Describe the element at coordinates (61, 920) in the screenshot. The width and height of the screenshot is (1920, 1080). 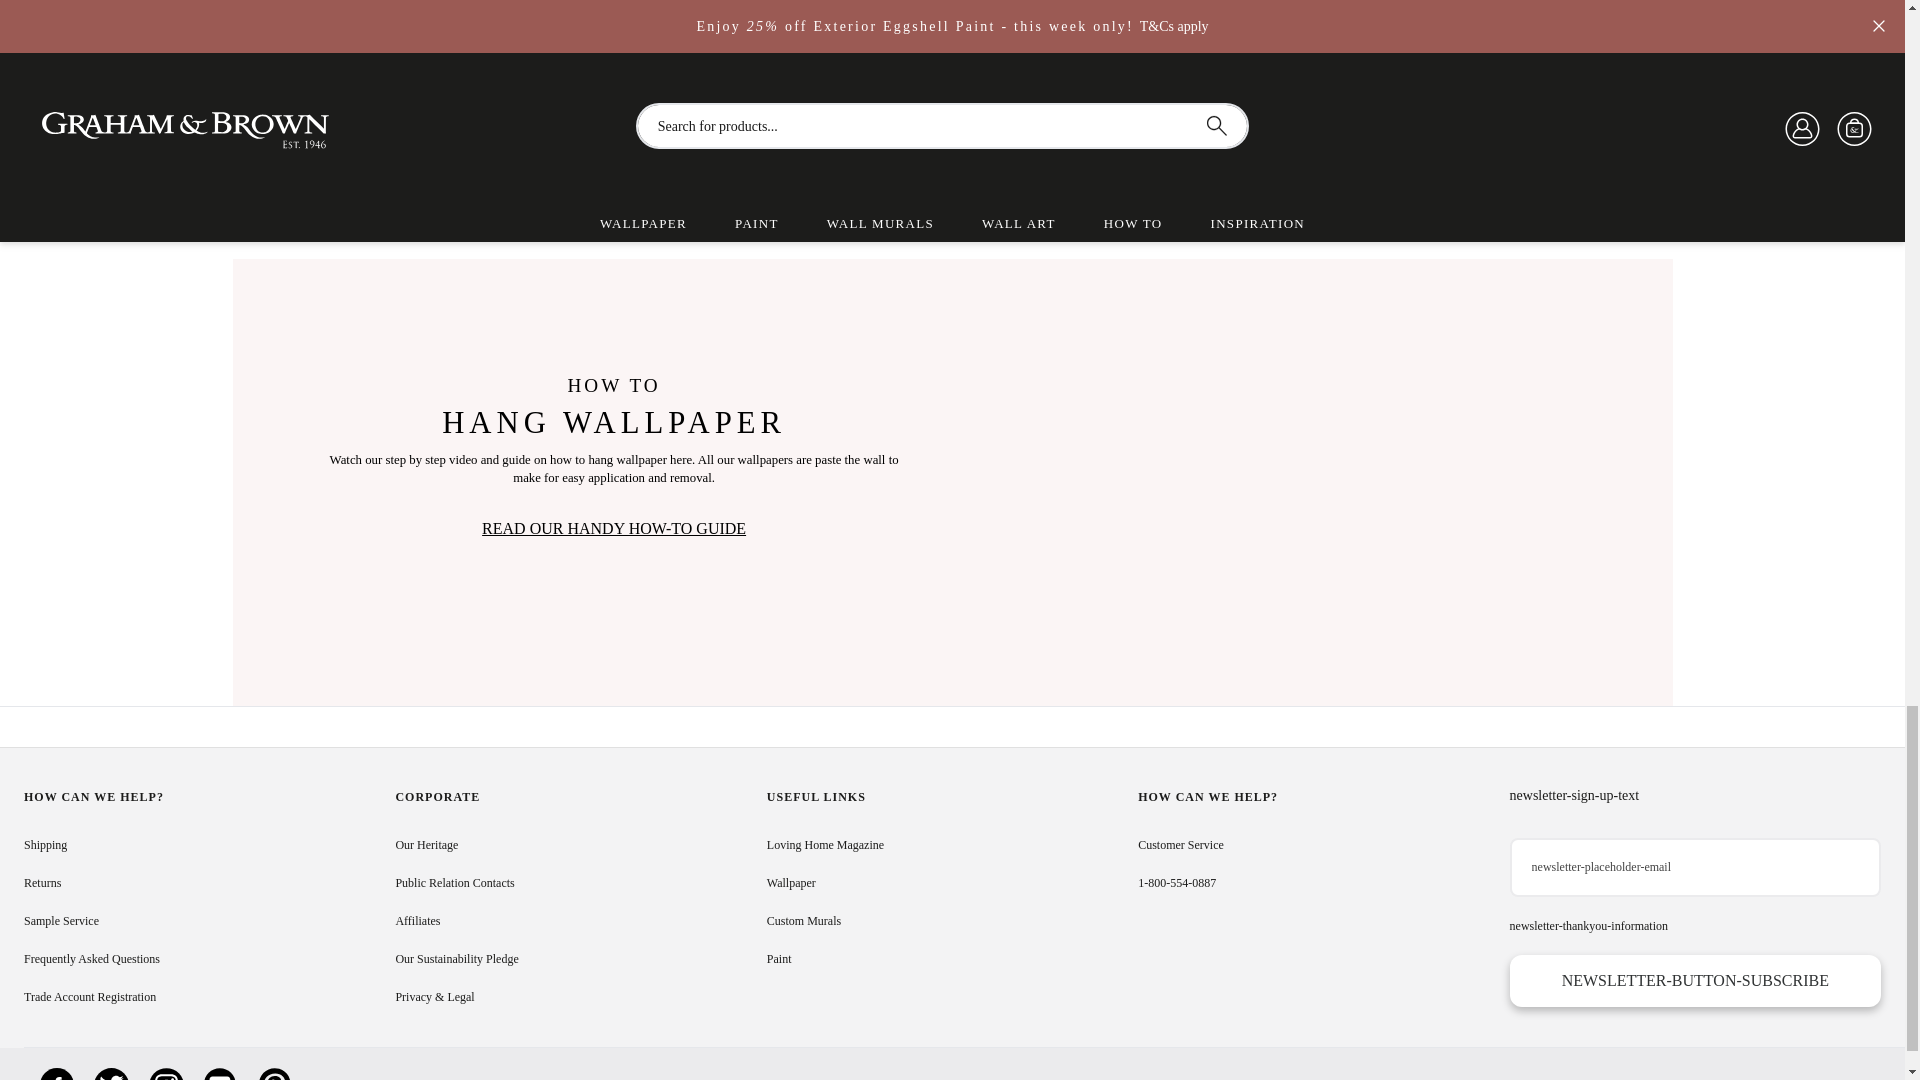
I see `Sample Service` at that location.